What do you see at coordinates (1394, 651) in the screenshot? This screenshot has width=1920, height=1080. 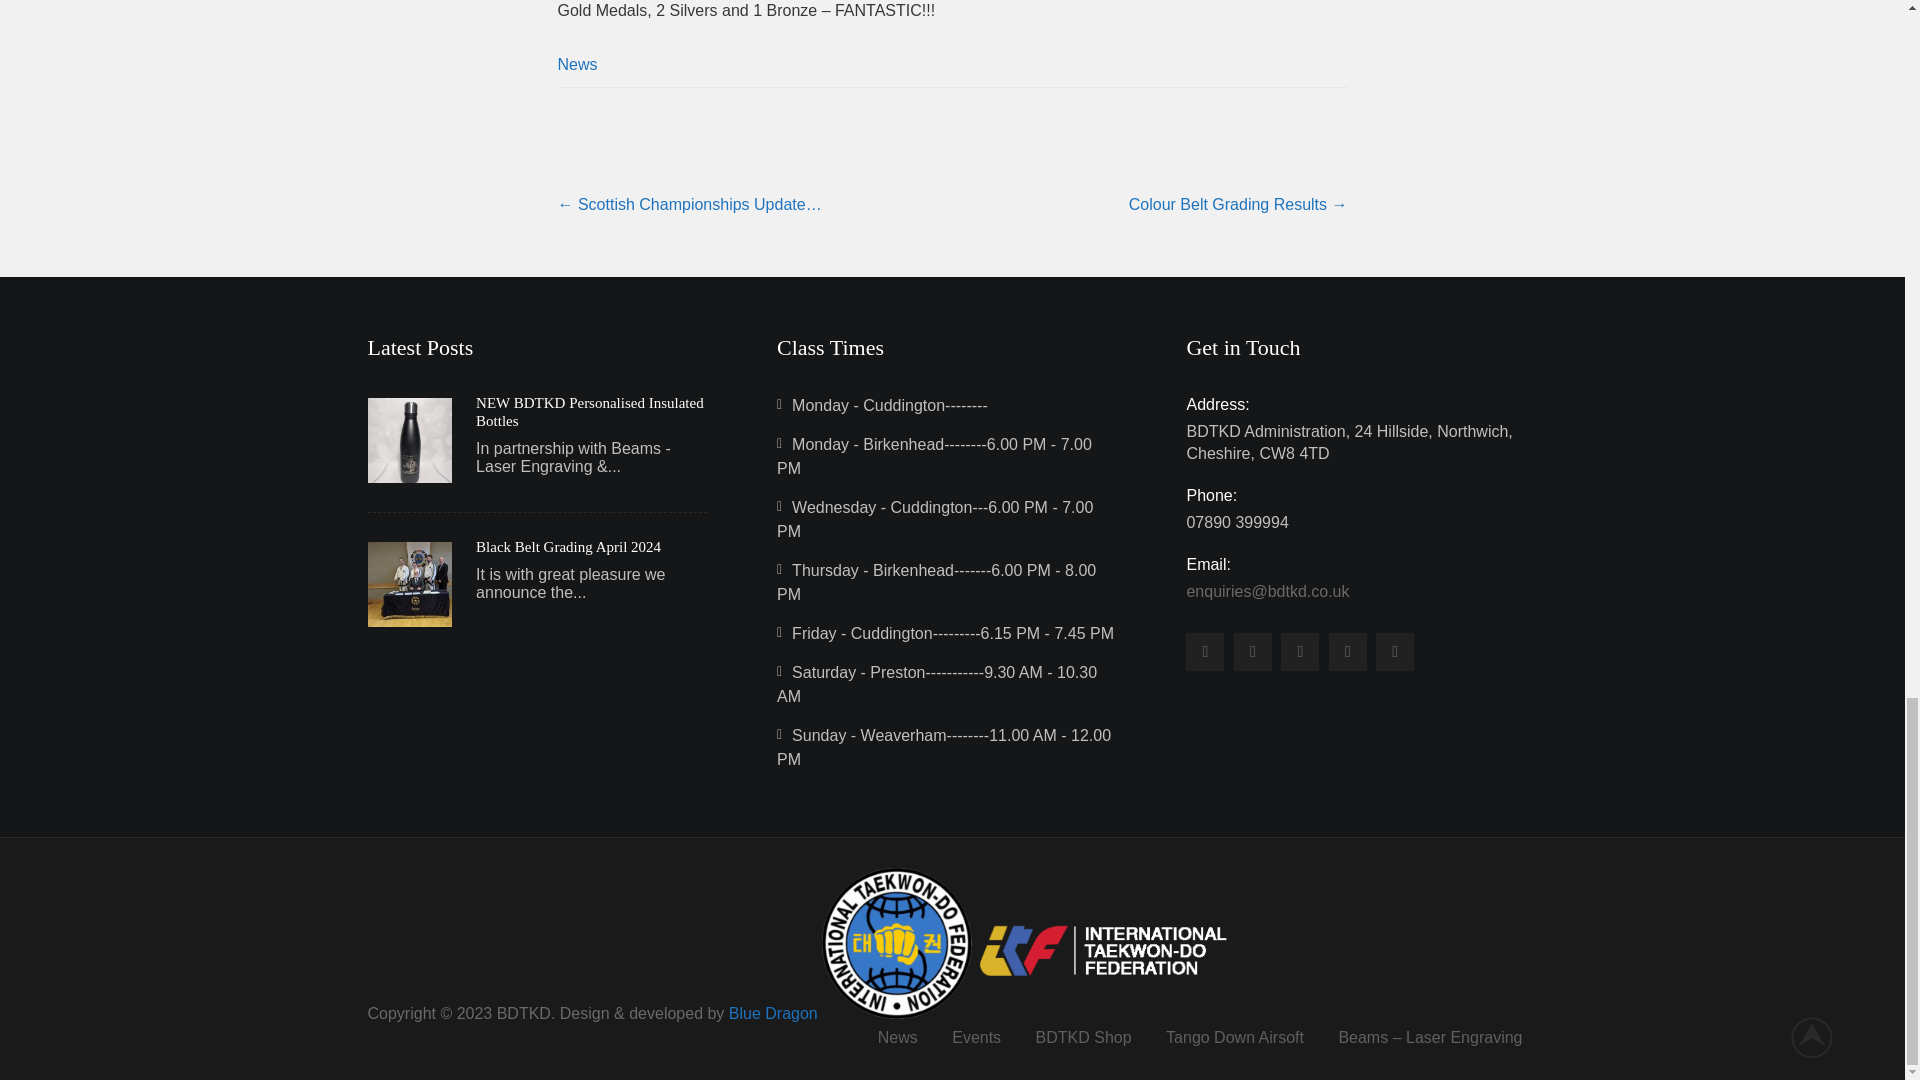 I see `fab fa-facebook-f` at bounding box center [1394, 651].